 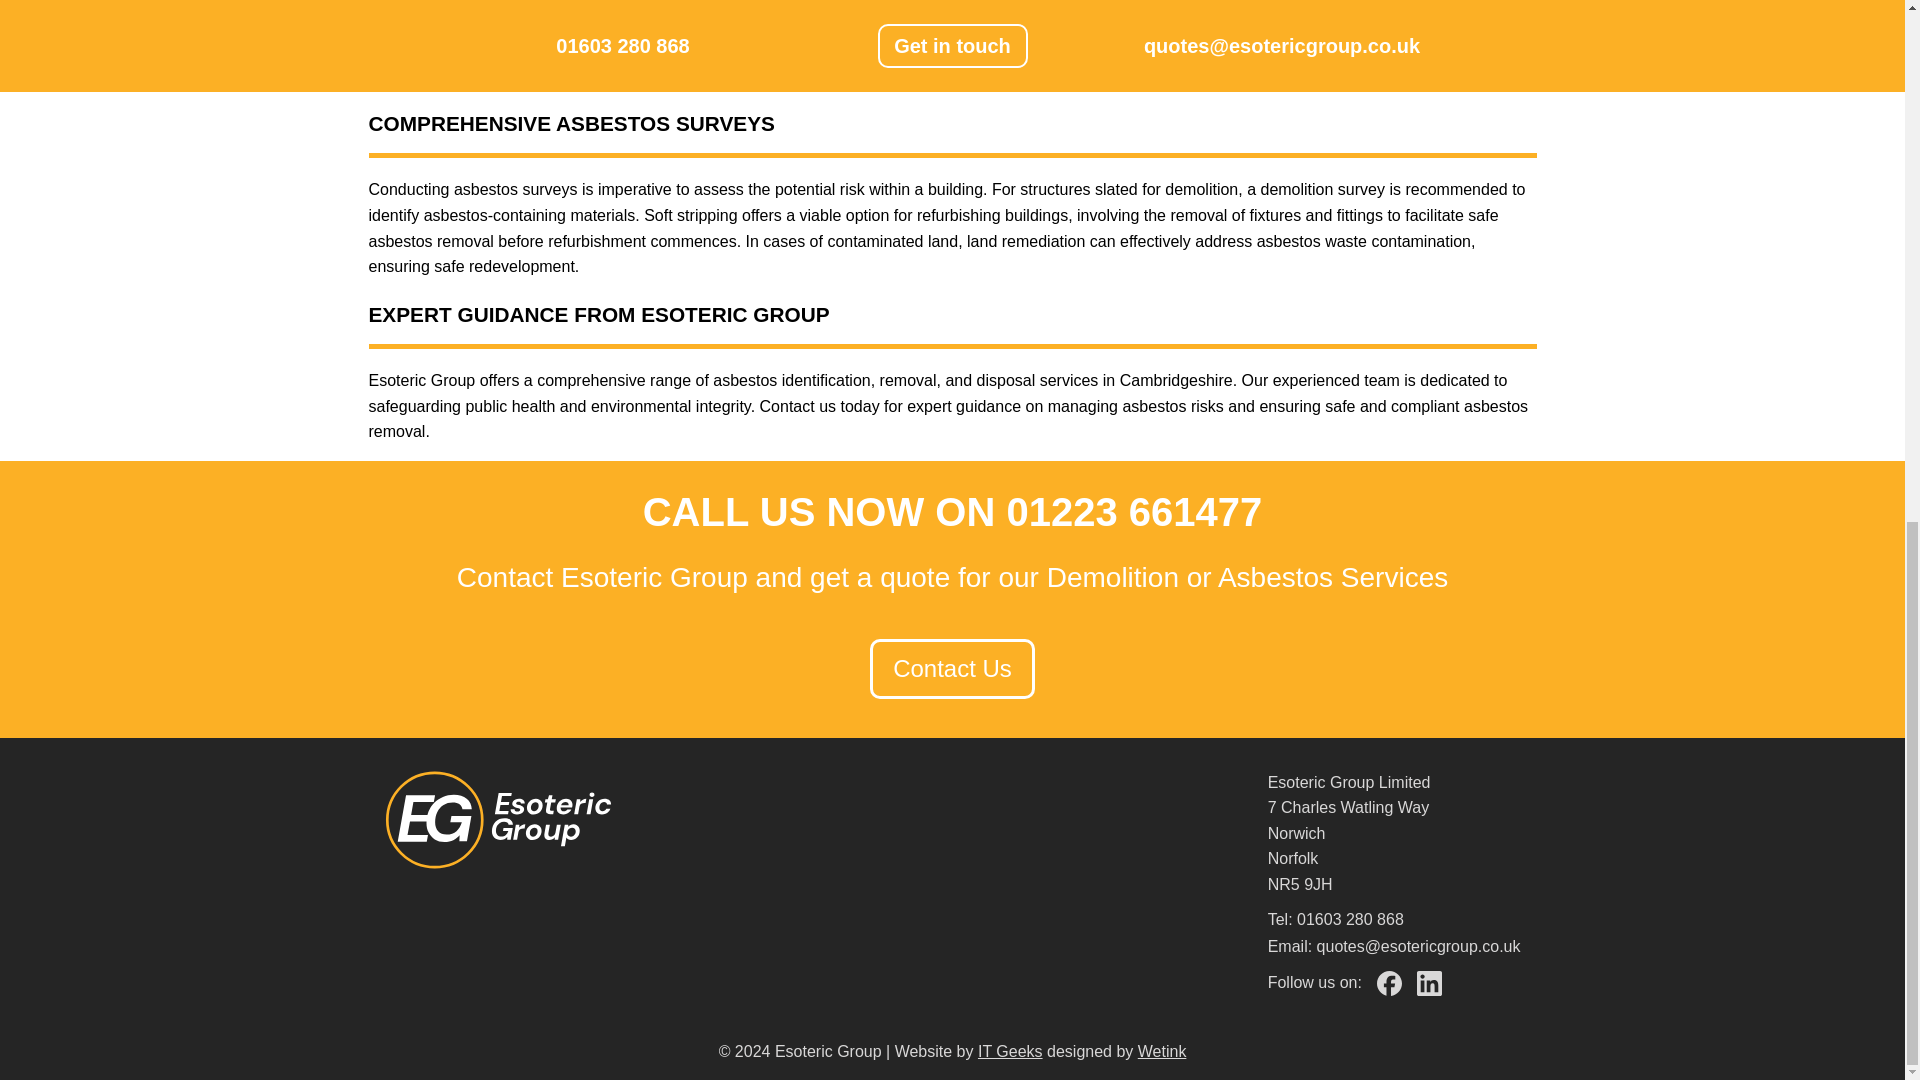 I want to click on LinkedIn, so click(x=1428, y=982).